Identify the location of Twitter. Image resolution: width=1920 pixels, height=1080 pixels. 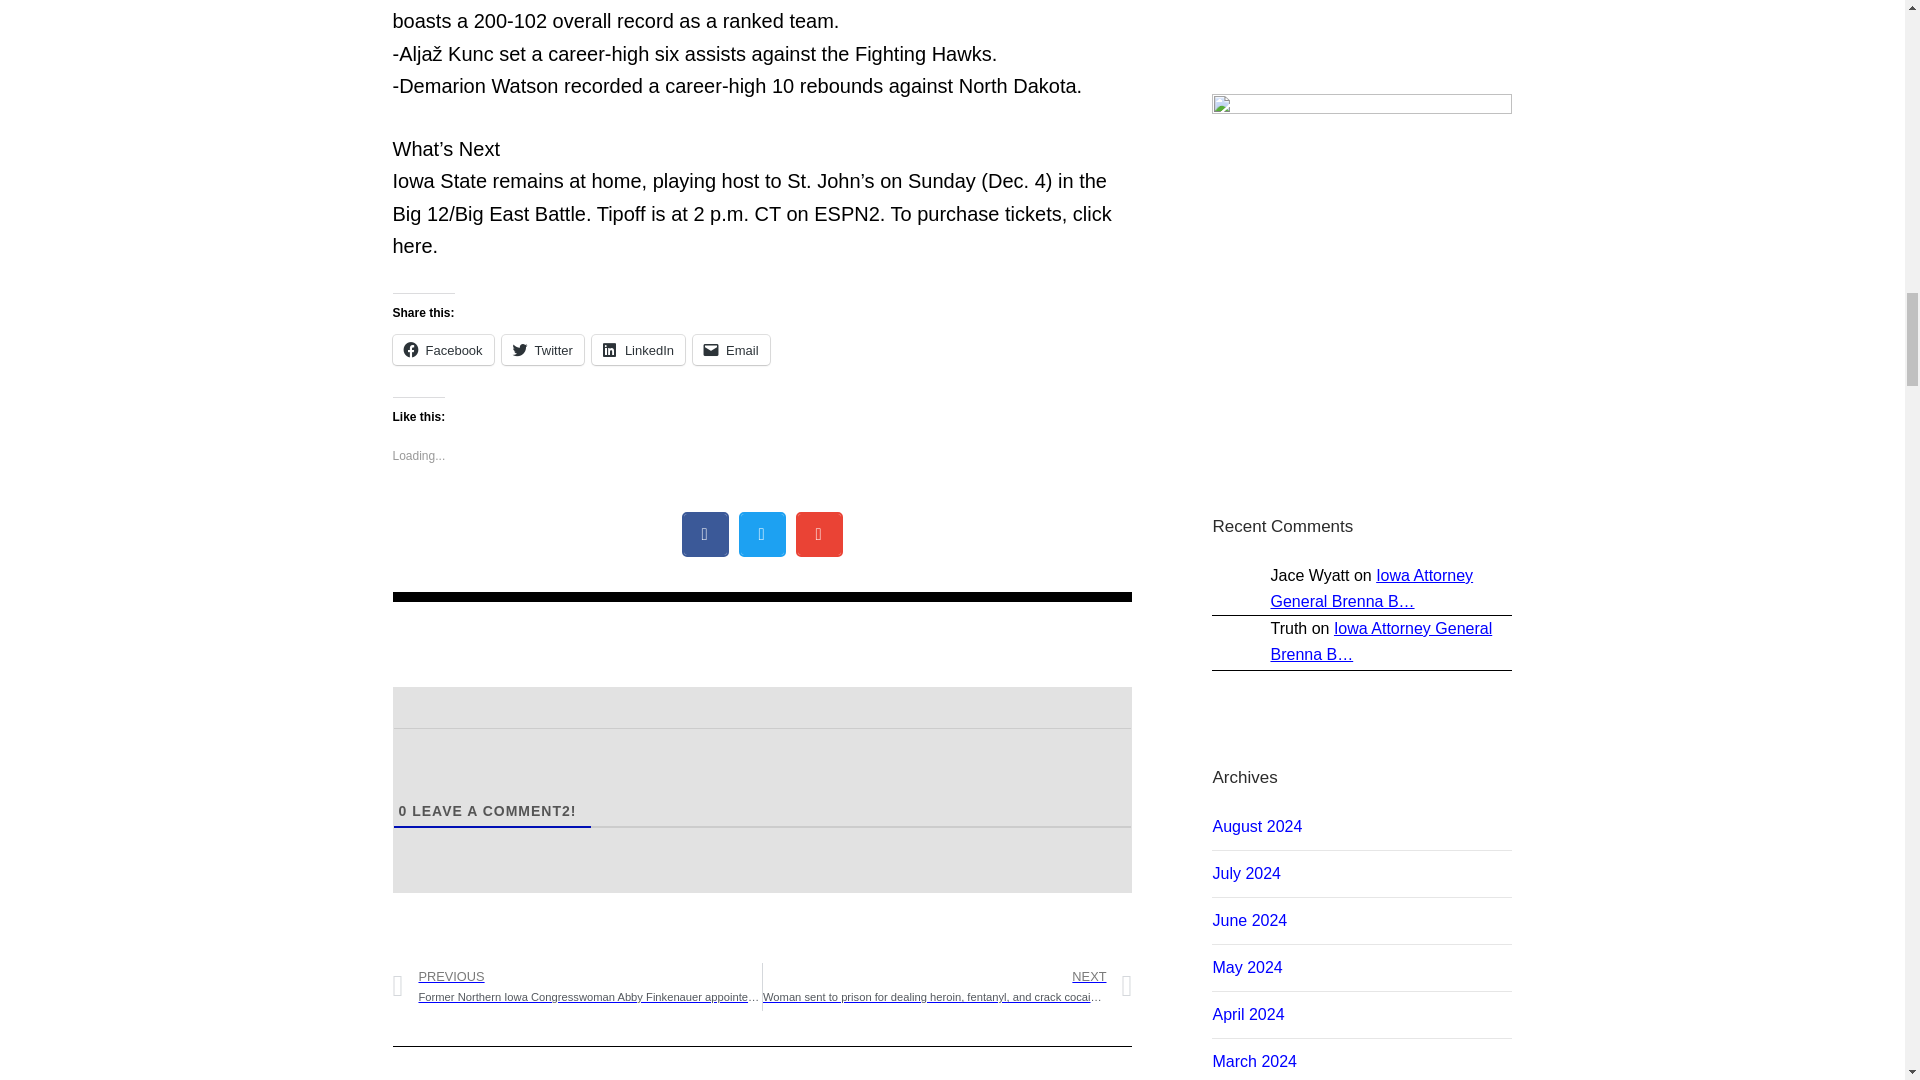
(542, 350).